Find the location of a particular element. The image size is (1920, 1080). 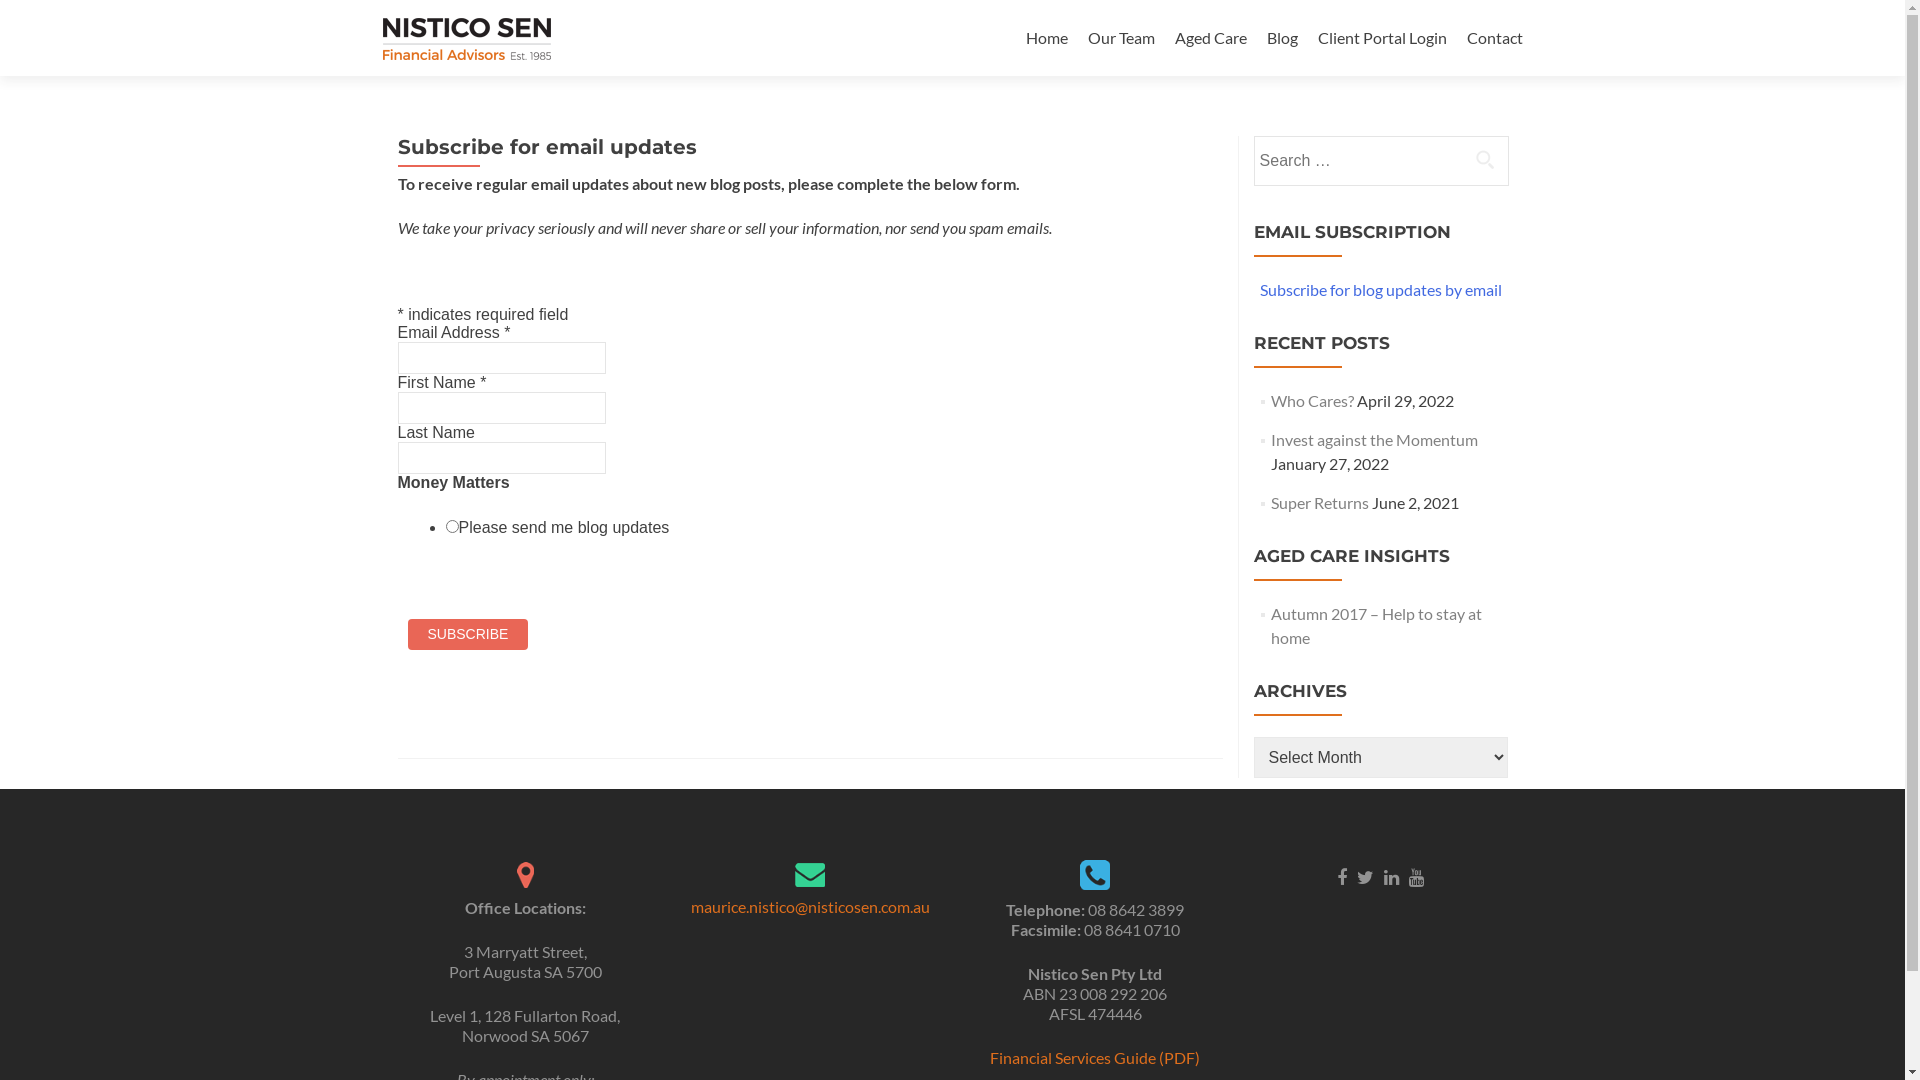

maurice.nistico@nisticosen.com.au is located at coordinates (810, 906).